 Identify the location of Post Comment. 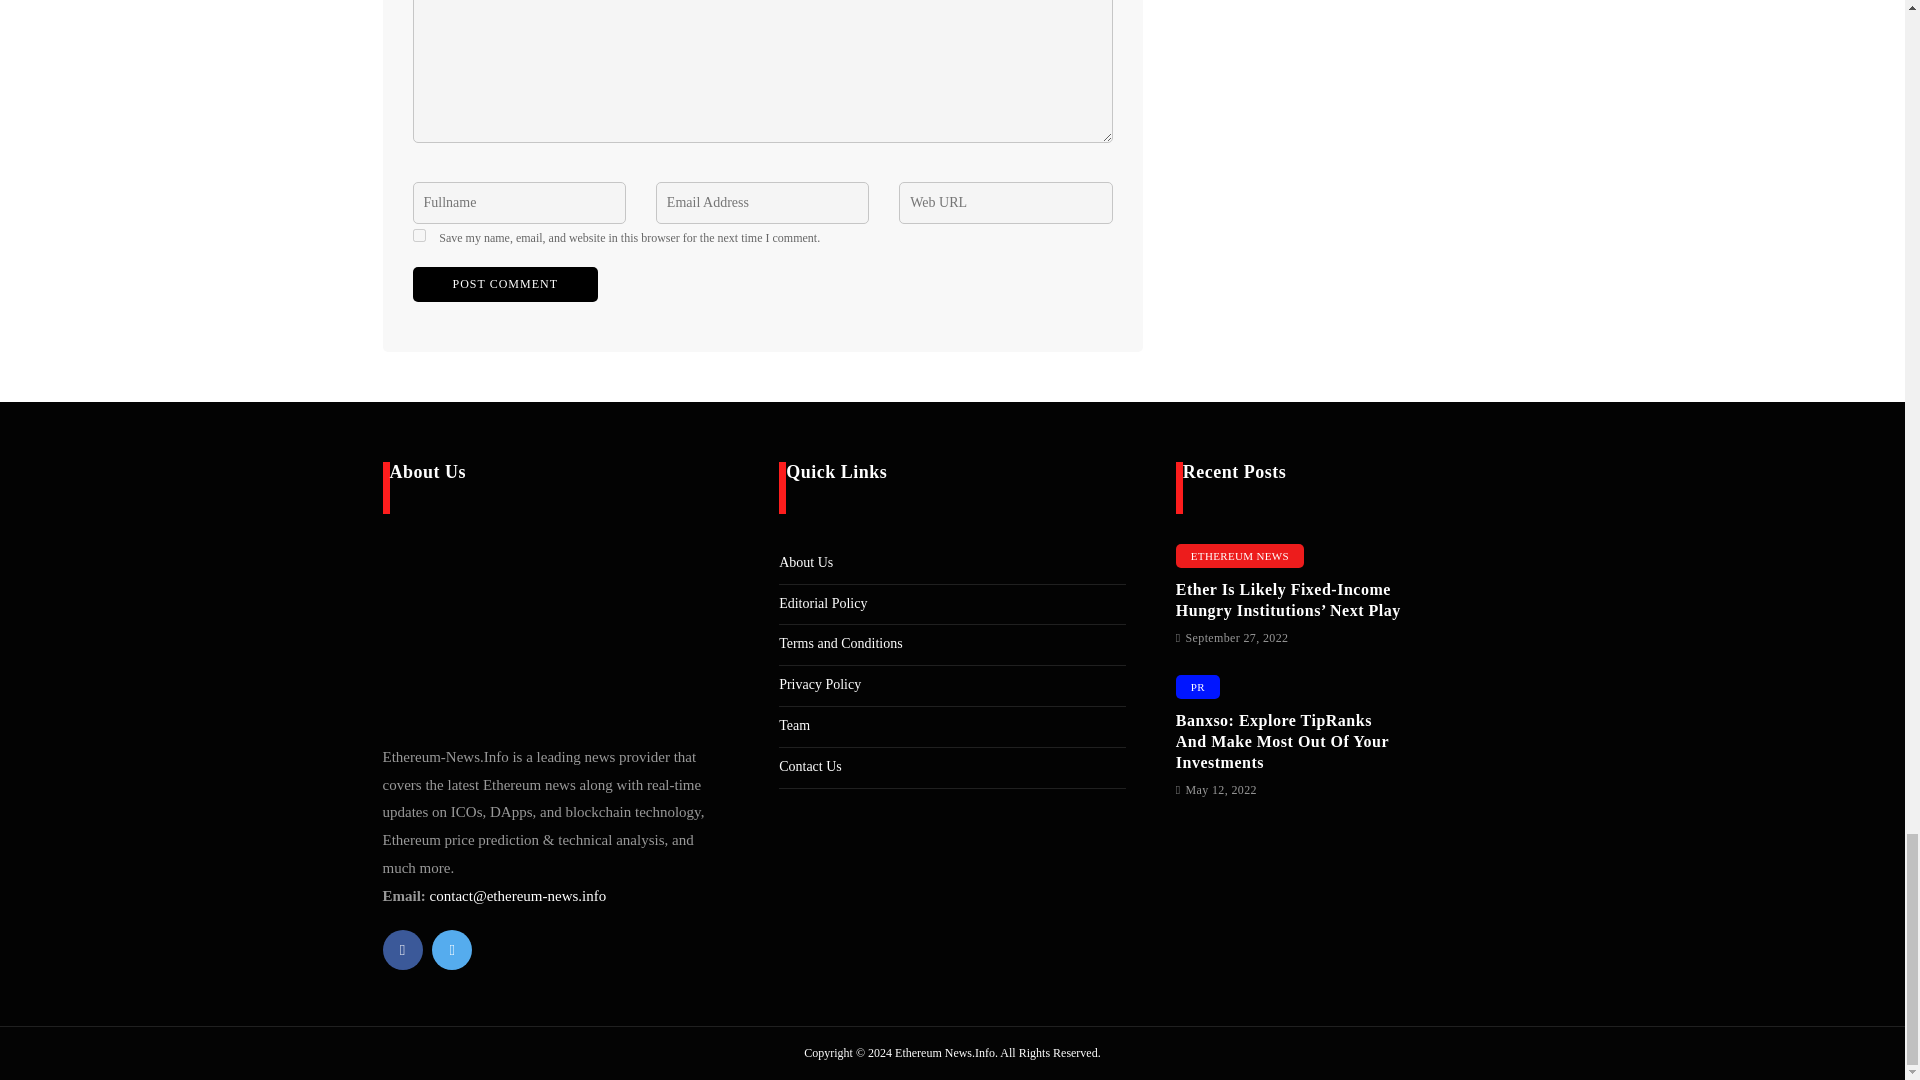
(504, 284).